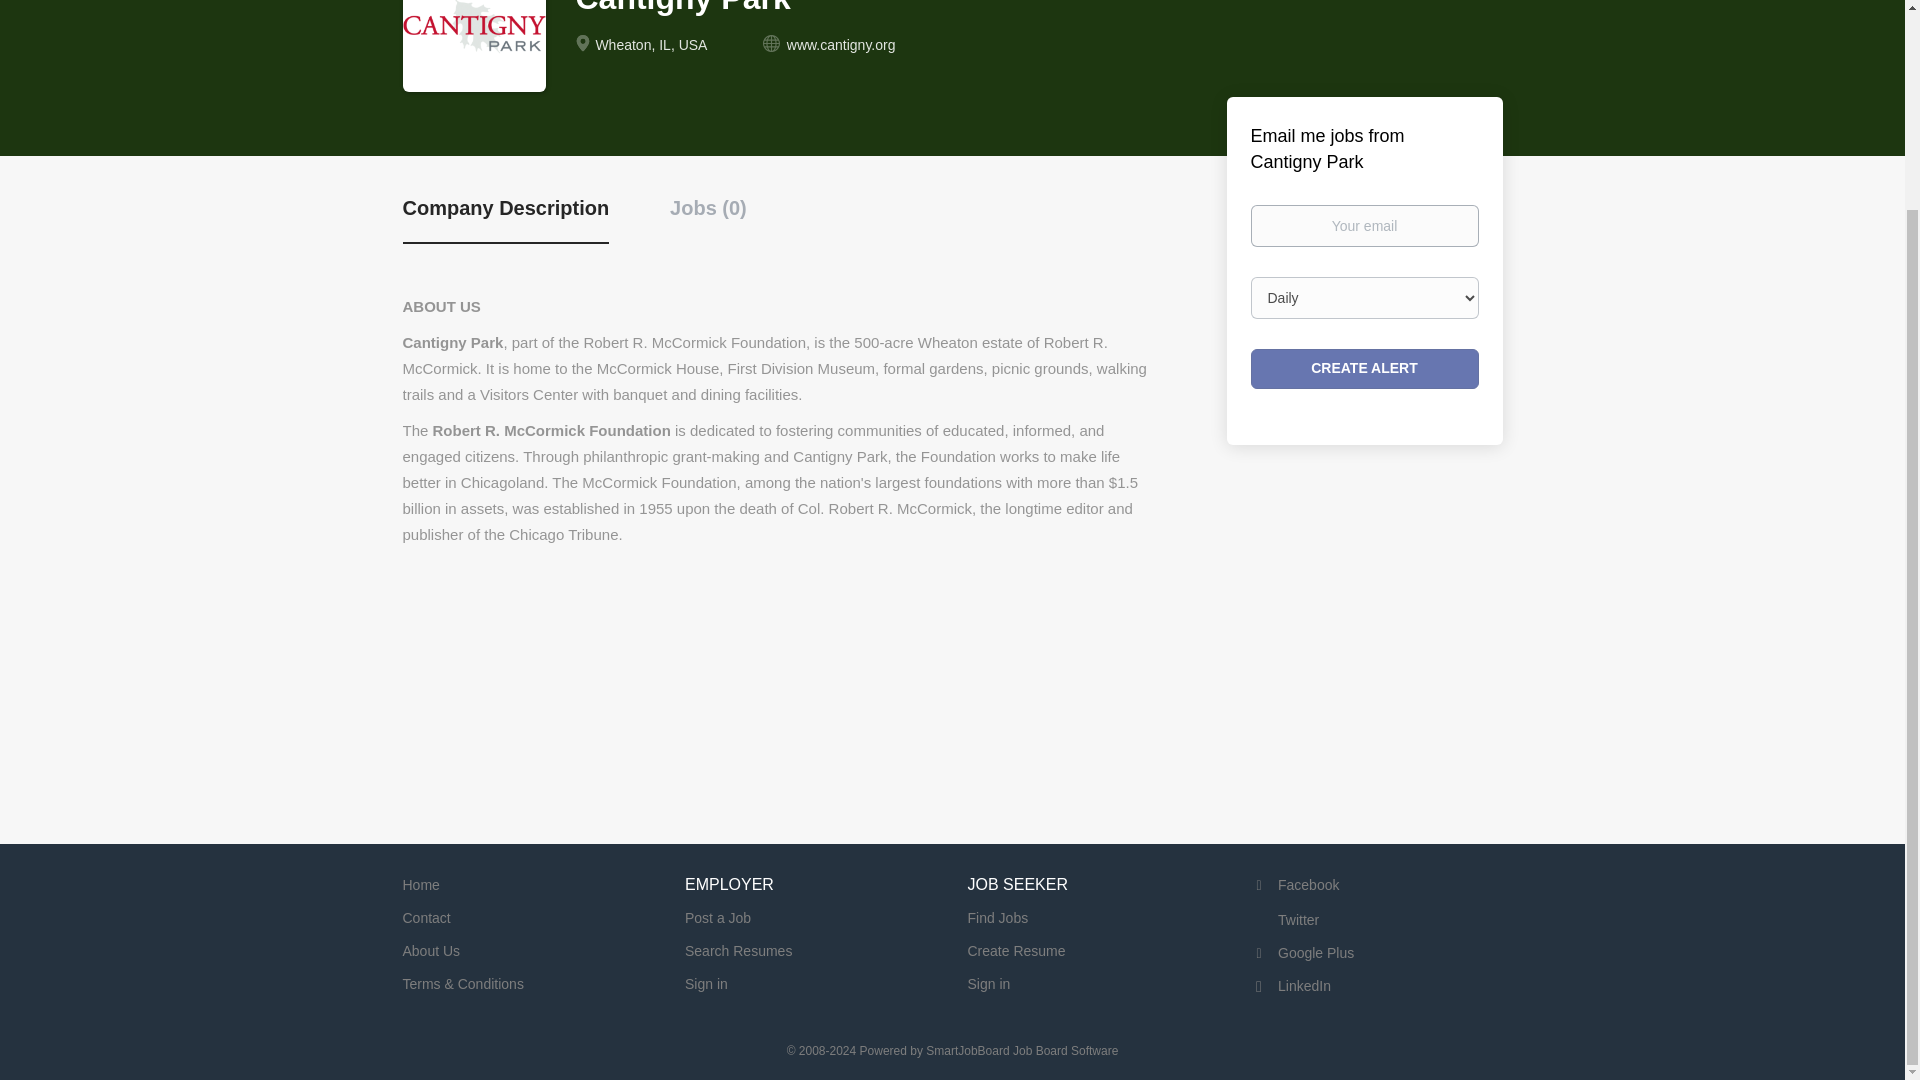 This screenshot has width=1920, height=1080. What do you see at coordinates (1021, 1051) in the screenshot?
I see `Job Board Software, Script` at bounding box center [1021, 1051].